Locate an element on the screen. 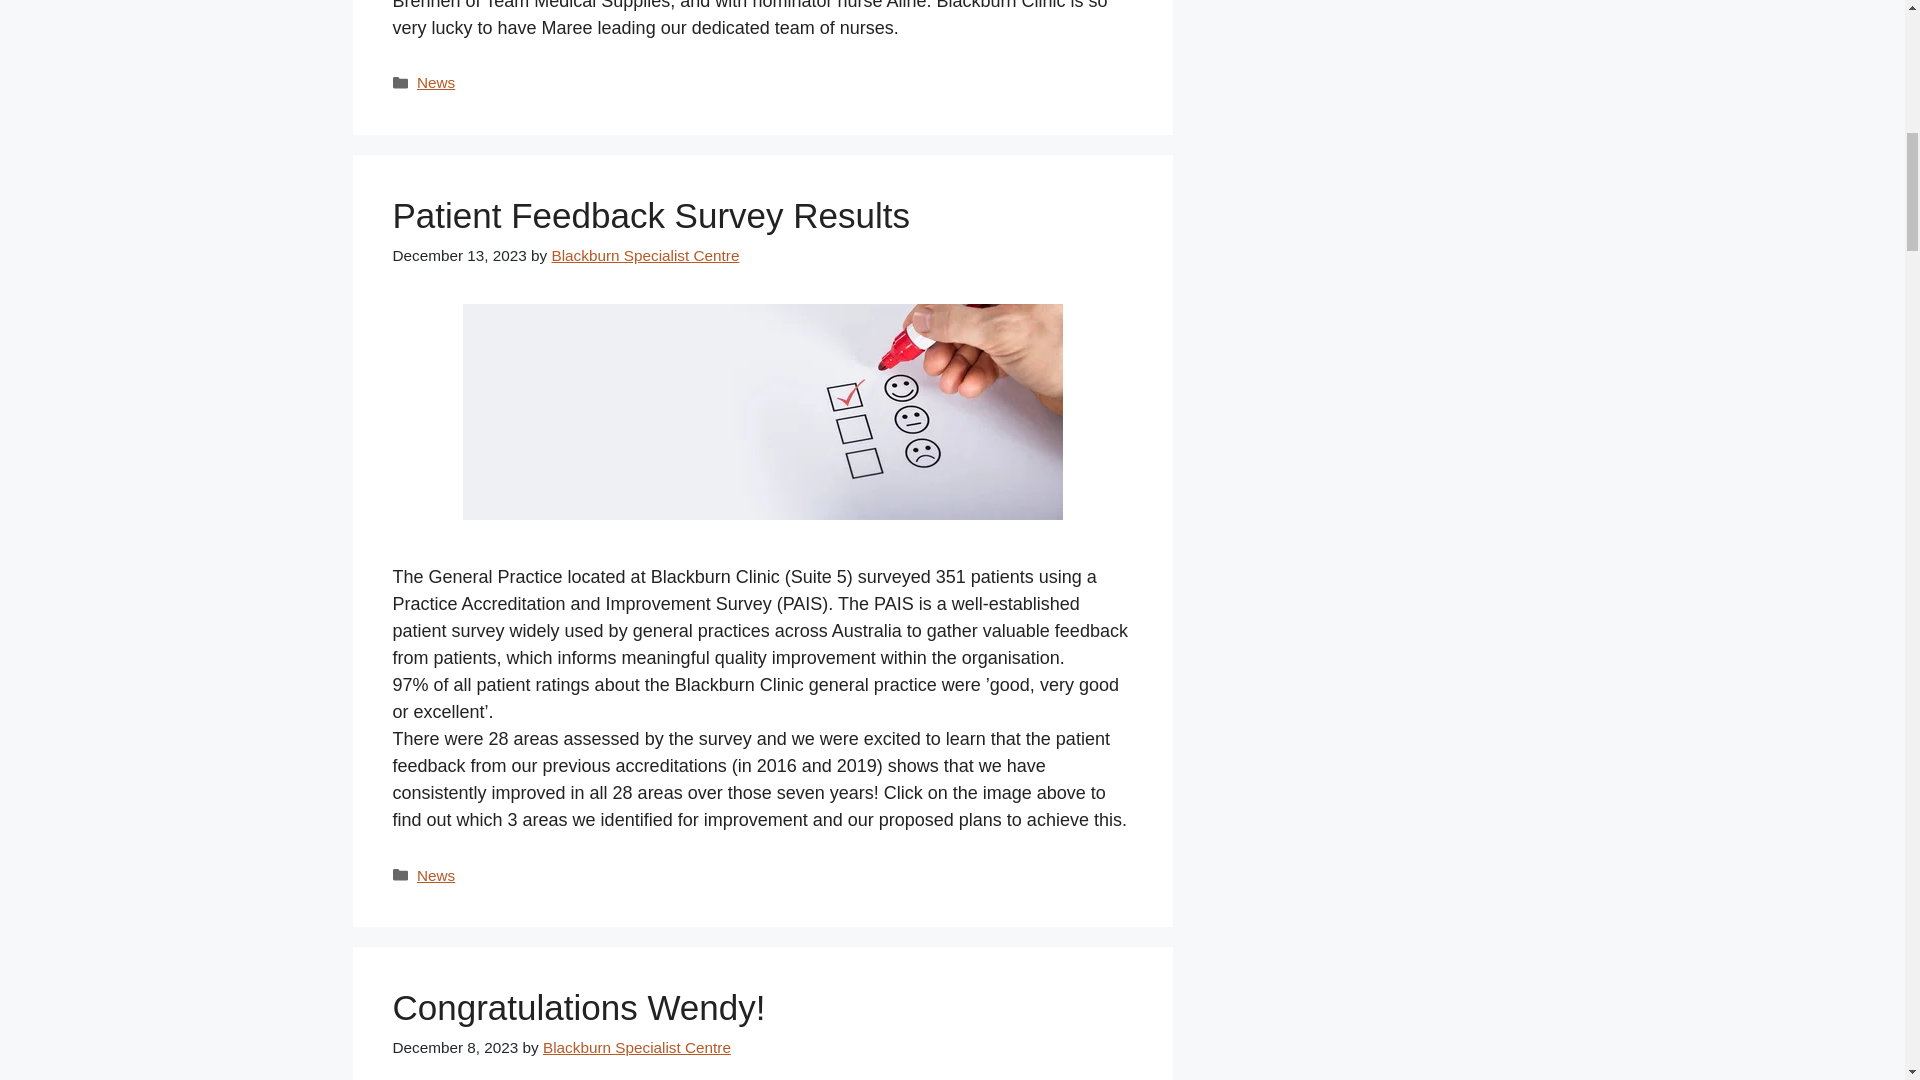 This screenshot has width=1920, height=1080. Congratulations Wendy! is located at coordinates (578, 1008).